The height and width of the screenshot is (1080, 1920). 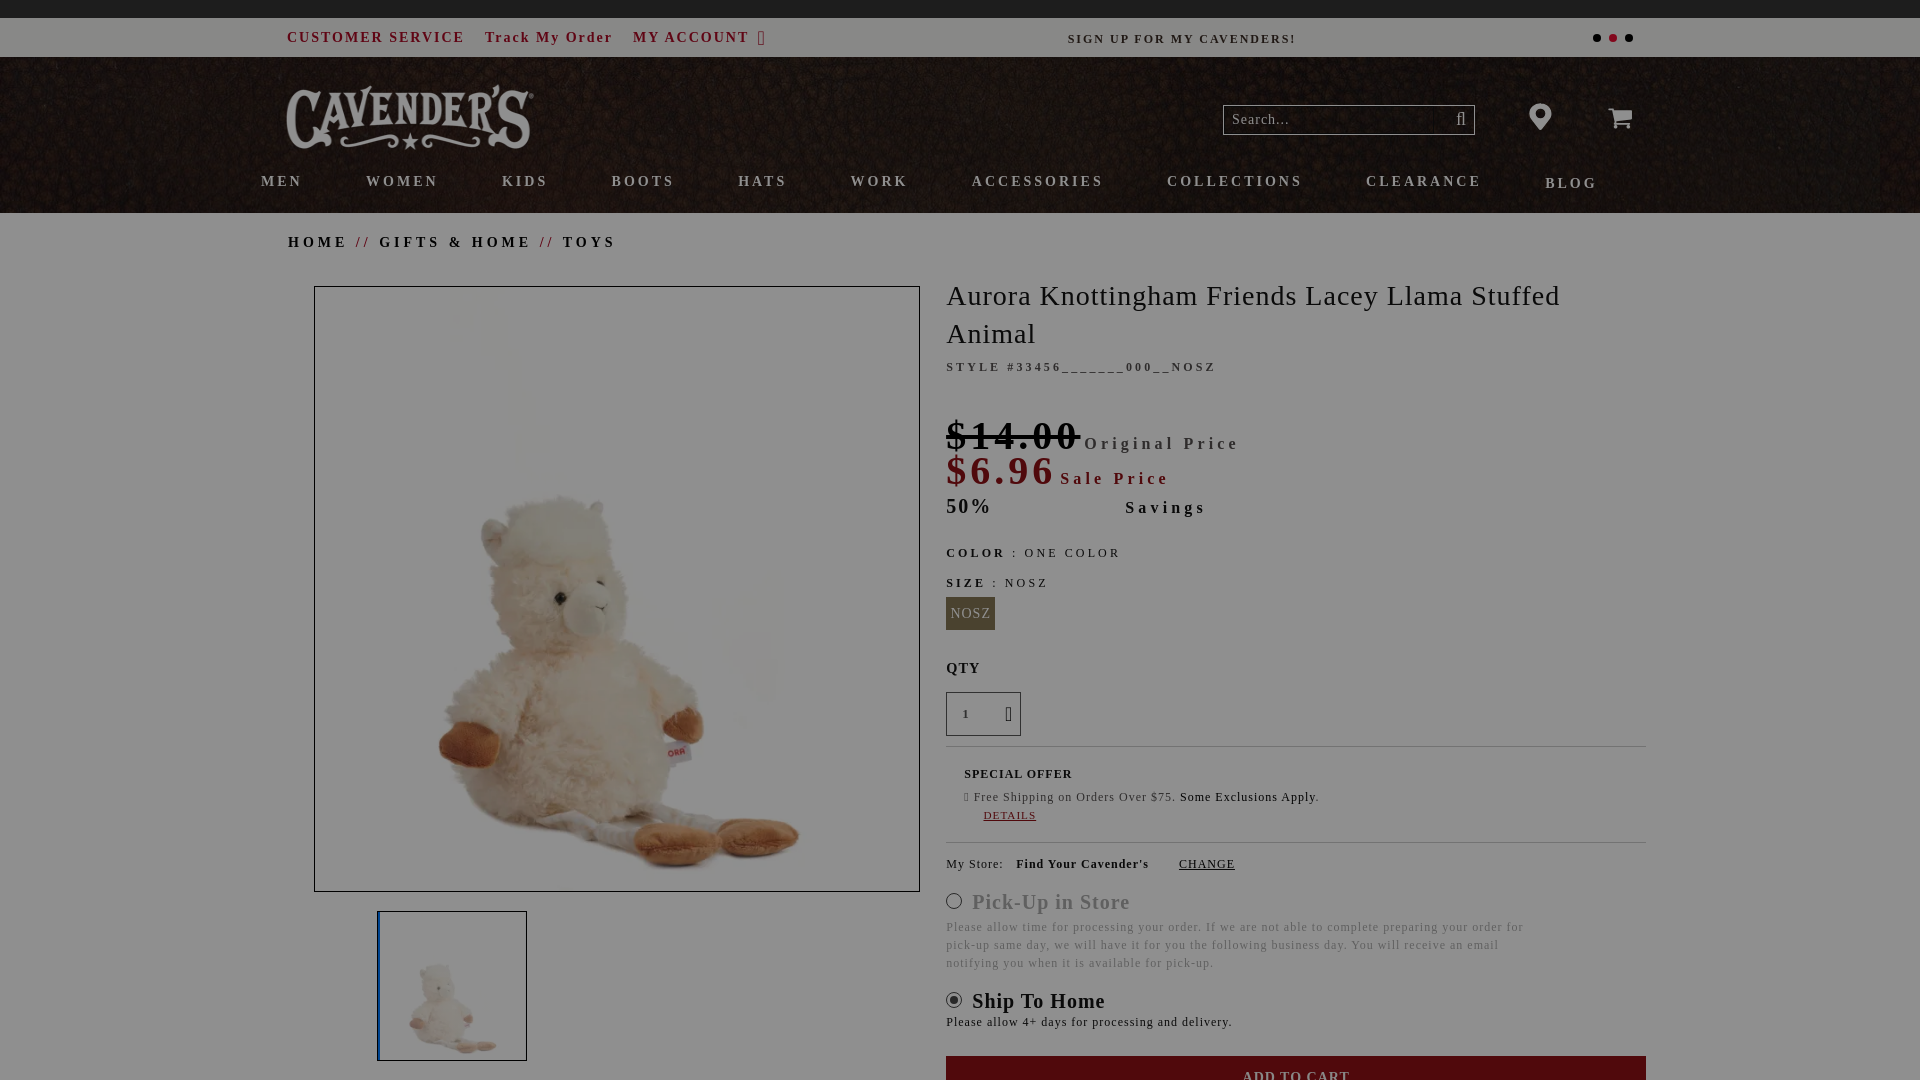 What do you see at coordinates (1329, 119) in the screenshot?
I see `Search...` at bounding box center [1329, 119].